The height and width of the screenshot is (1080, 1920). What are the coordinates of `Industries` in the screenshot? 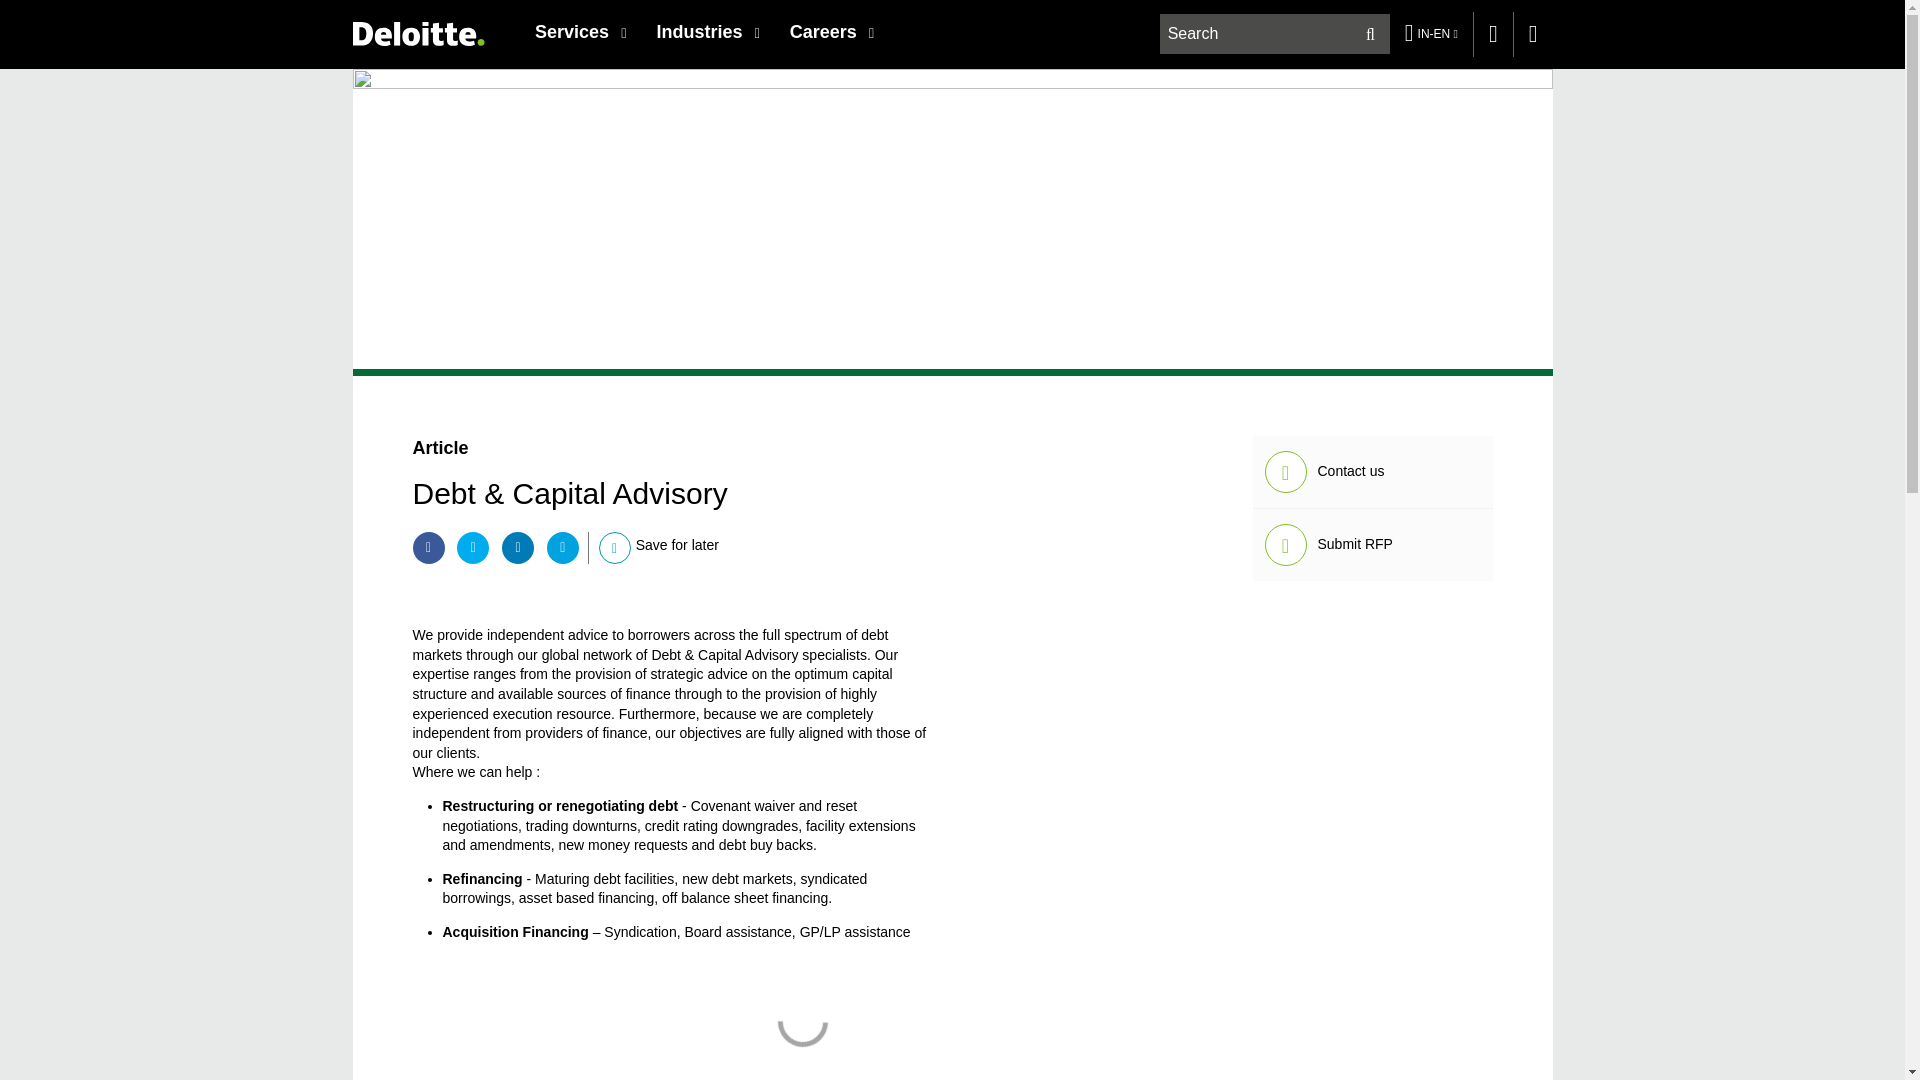 It's located at (707, 32).